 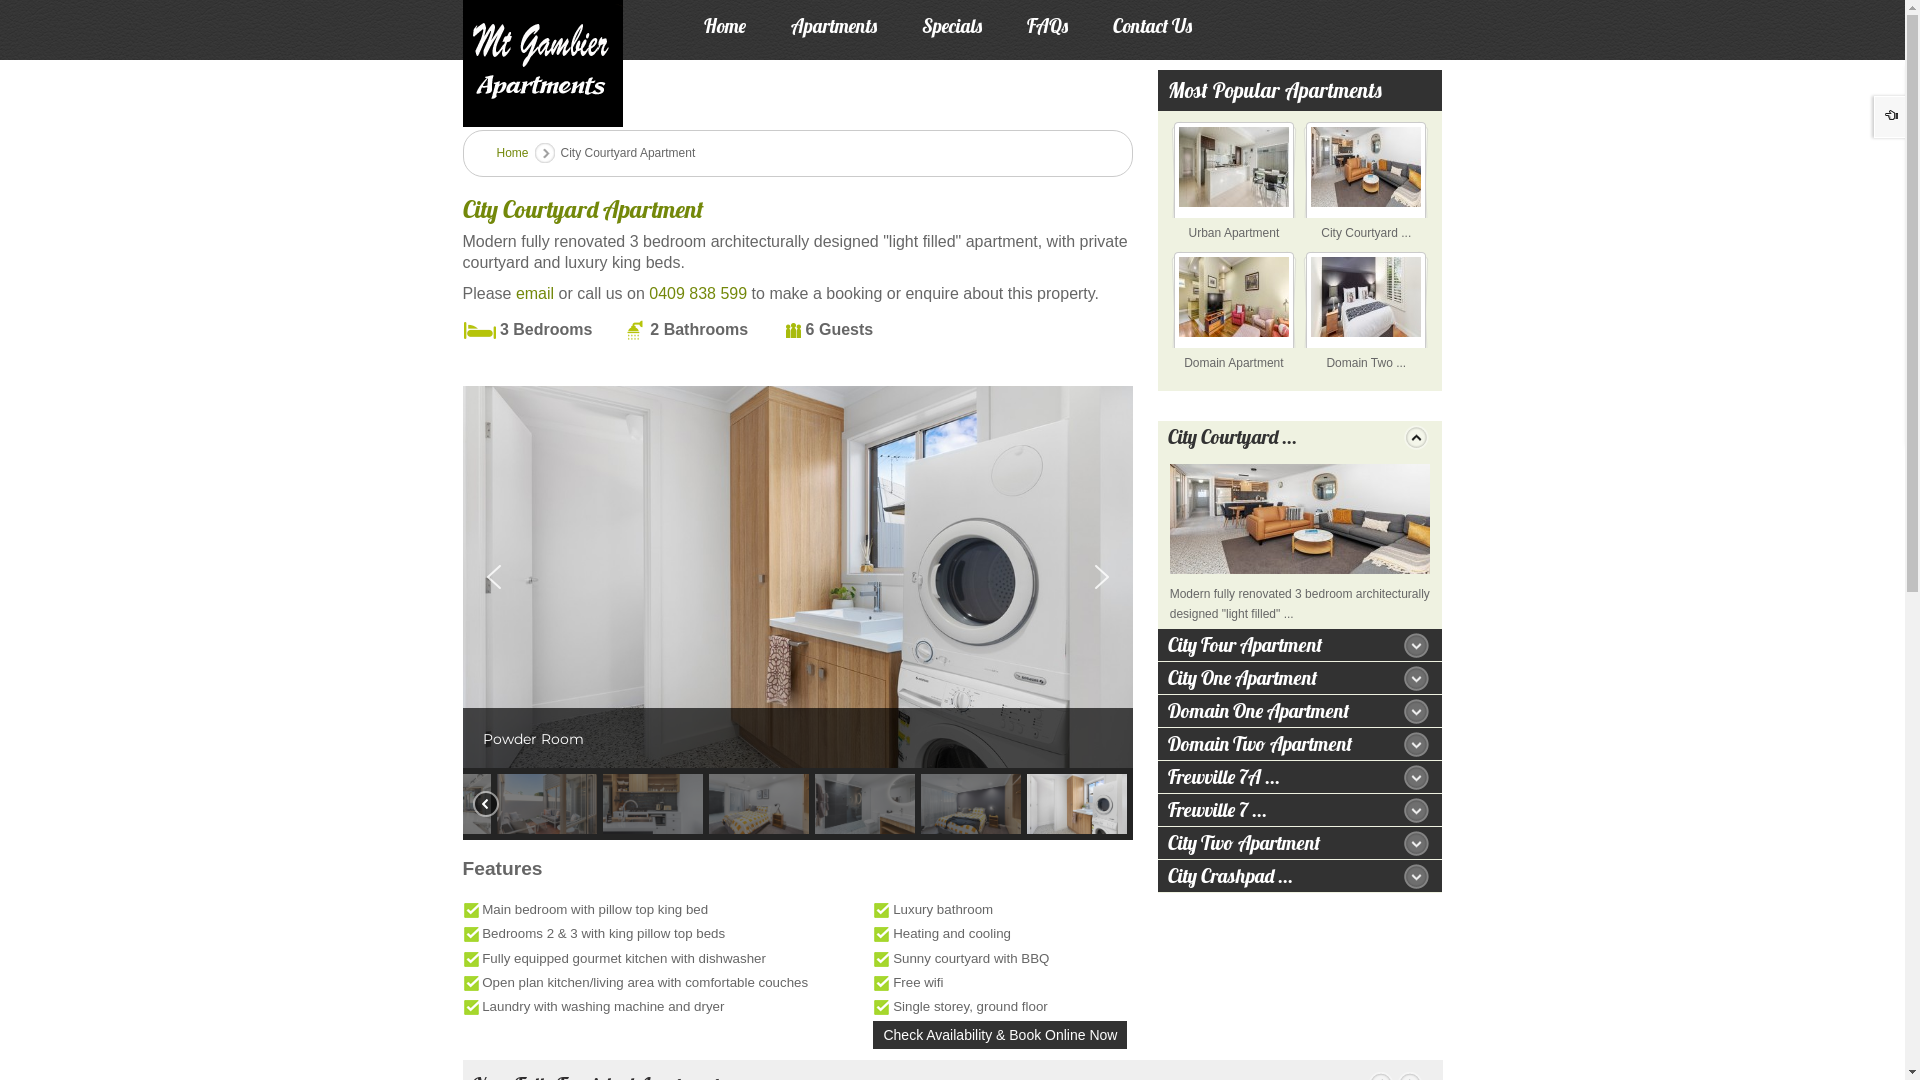 What do you see at coordinates (1366, 233) in the screenshot?
I see `City Courtyard ...` at bounding box center [1366, 233].